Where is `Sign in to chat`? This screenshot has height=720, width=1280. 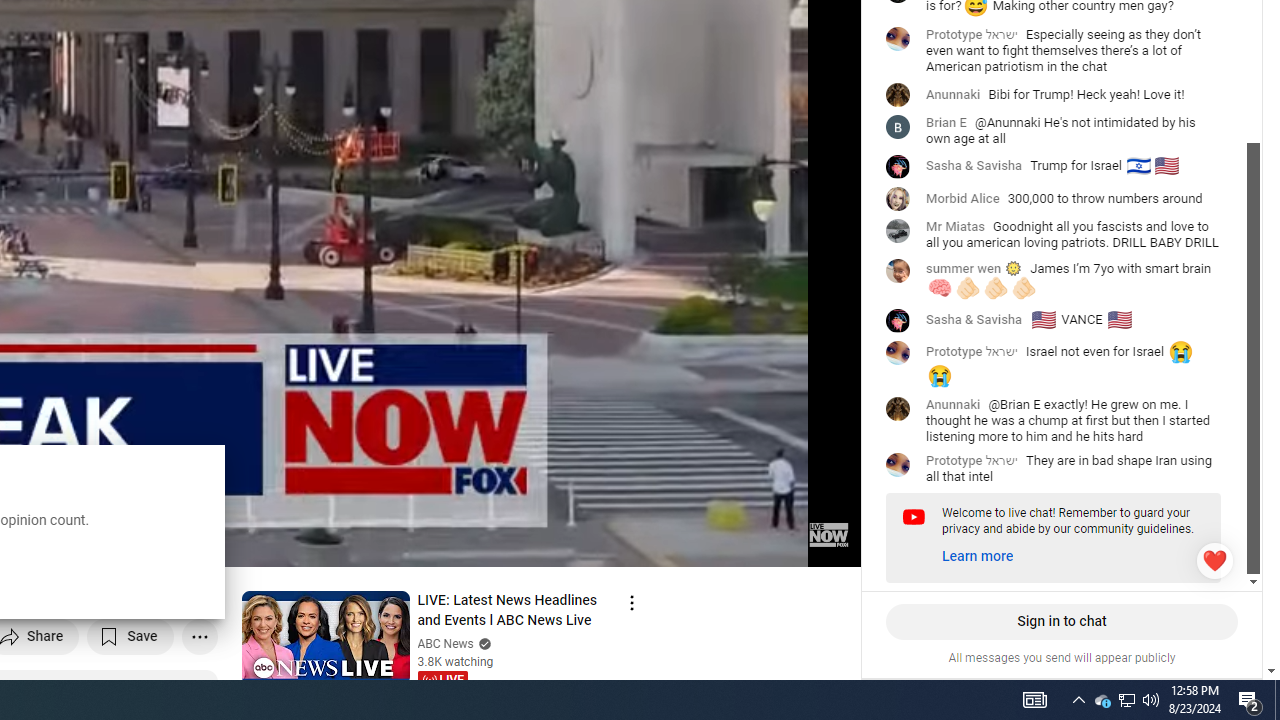
Sign in to chat is located at coordinates (1061, 622).